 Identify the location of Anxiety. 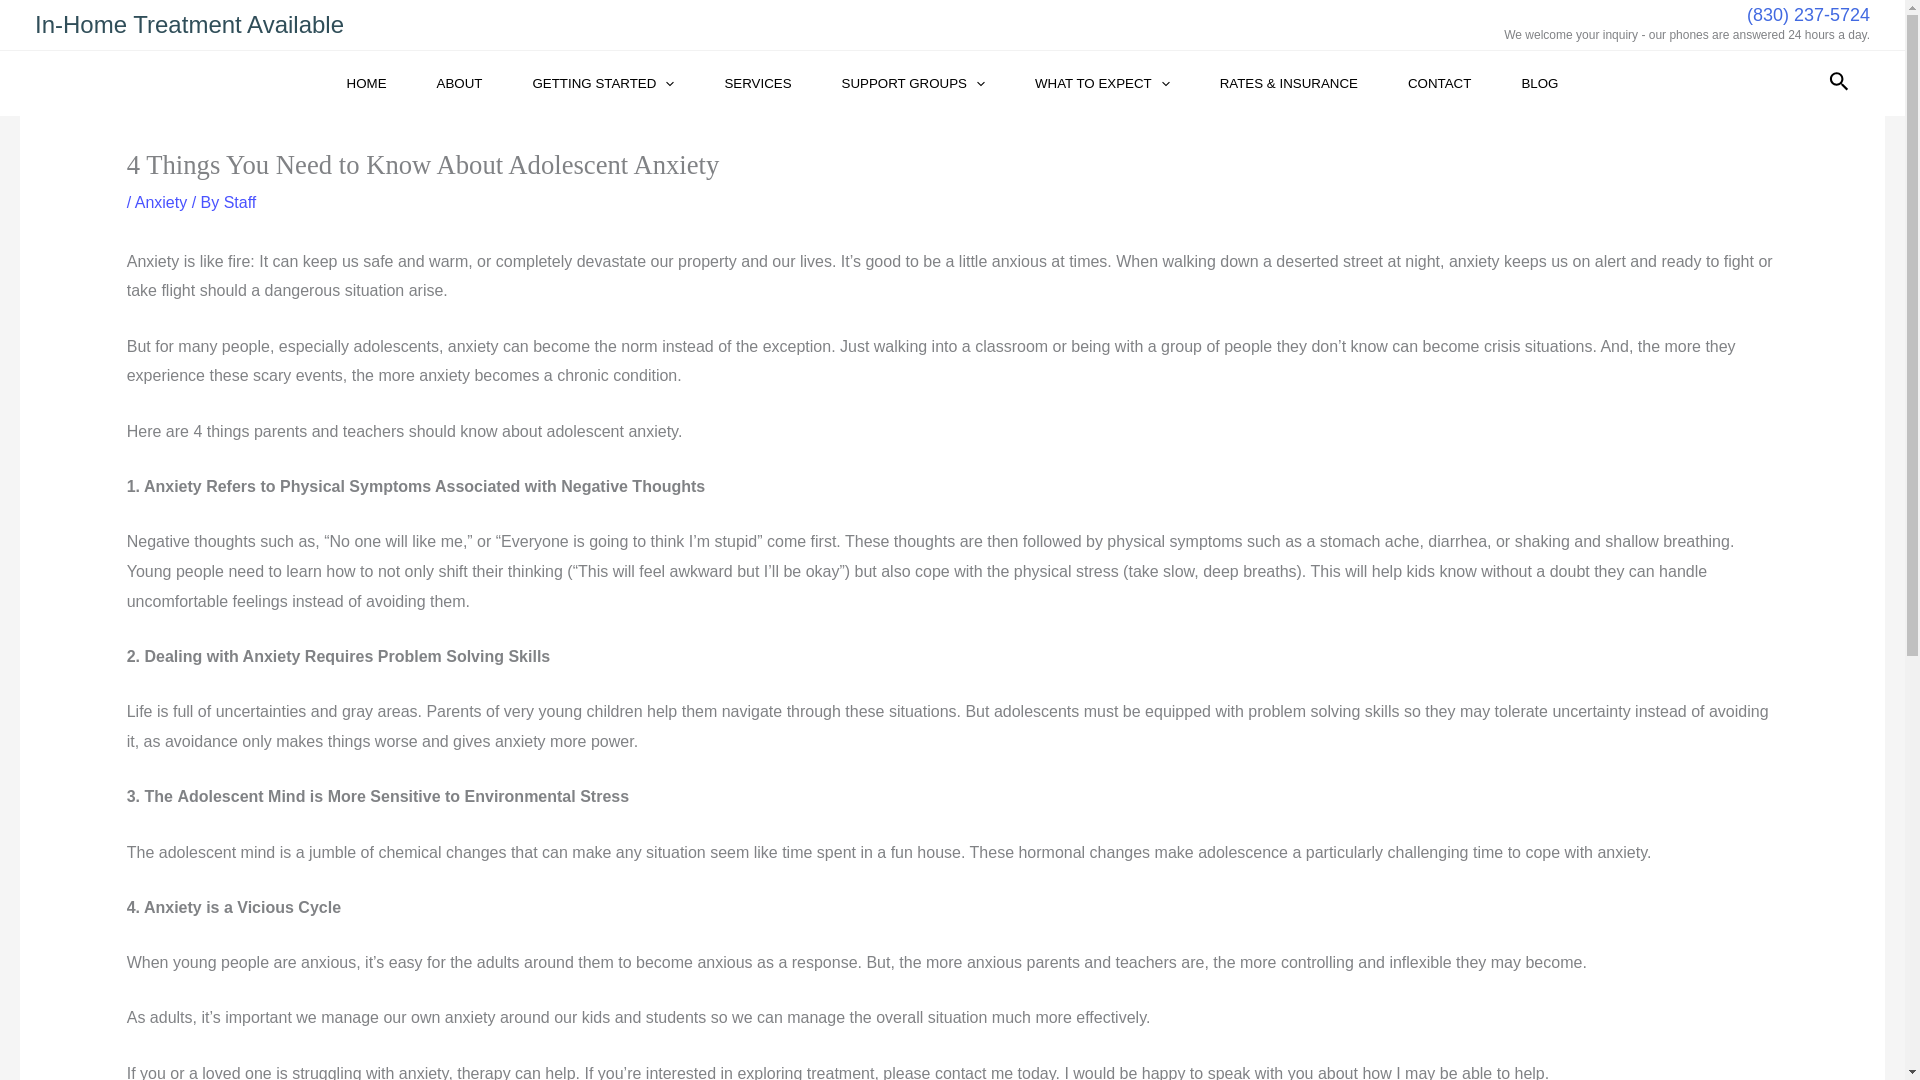
(160, 202).